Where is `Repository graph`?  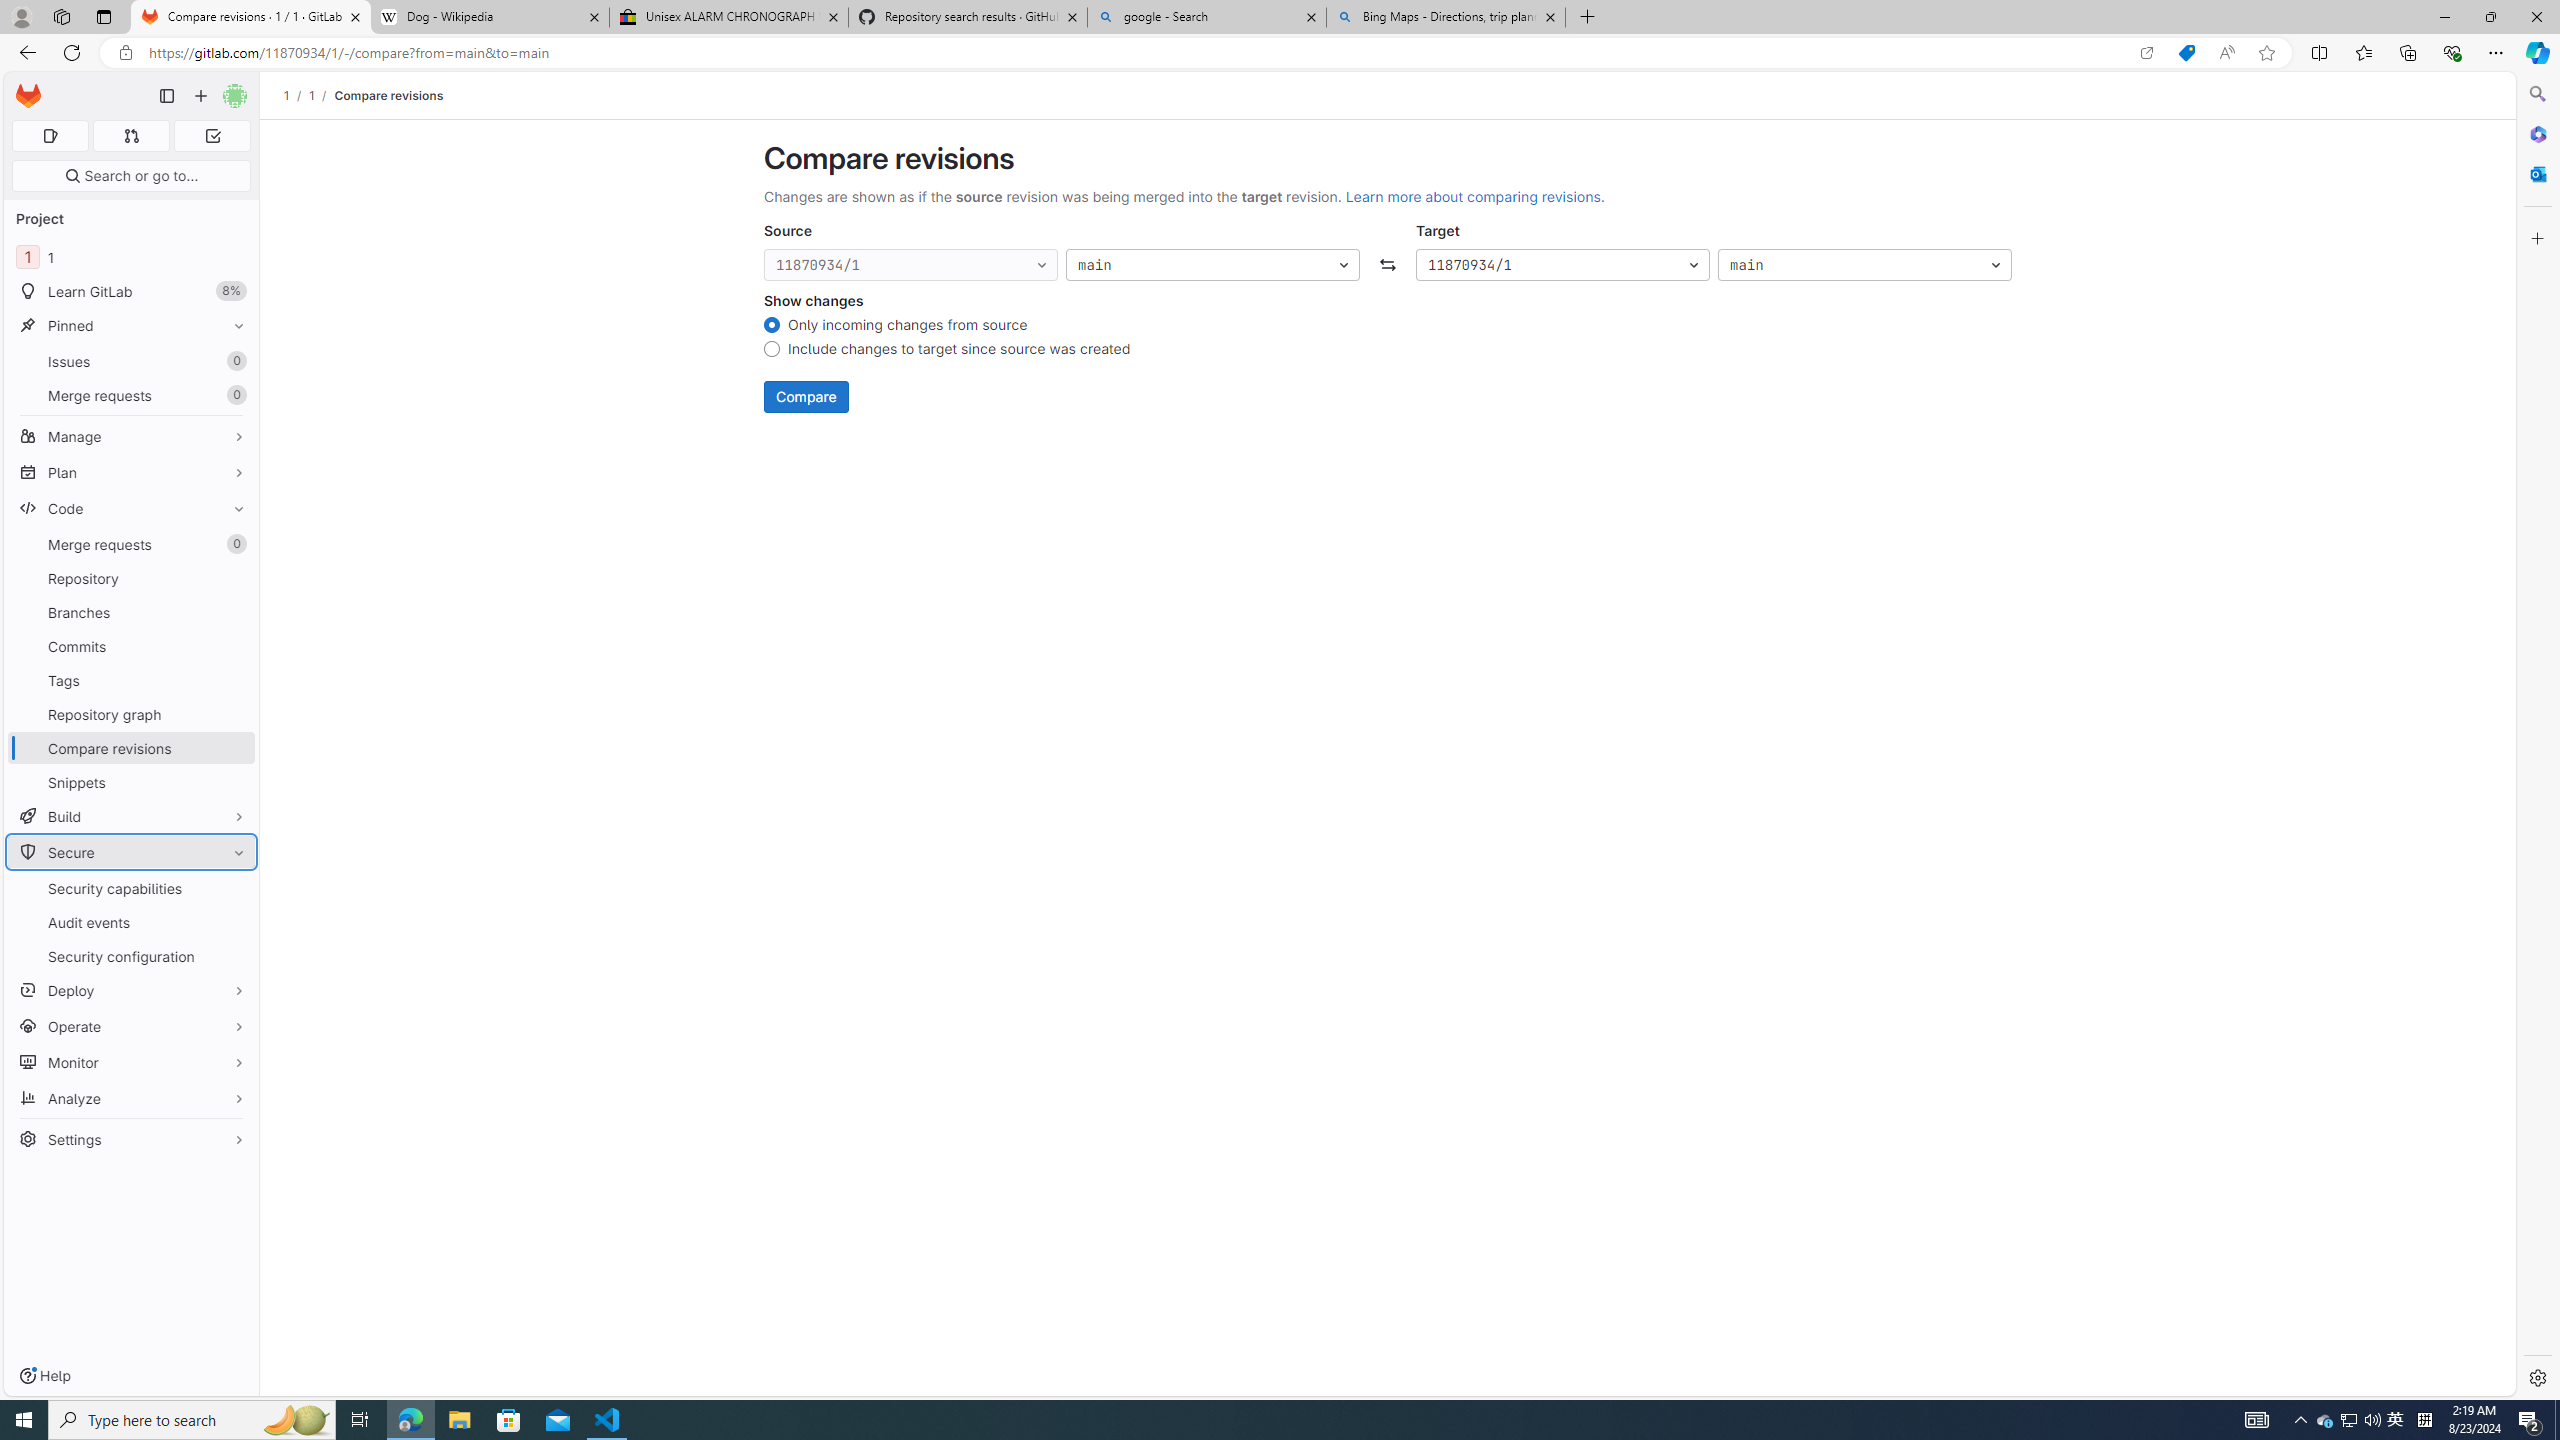
Repository graph is located at coordinates (132, 714).